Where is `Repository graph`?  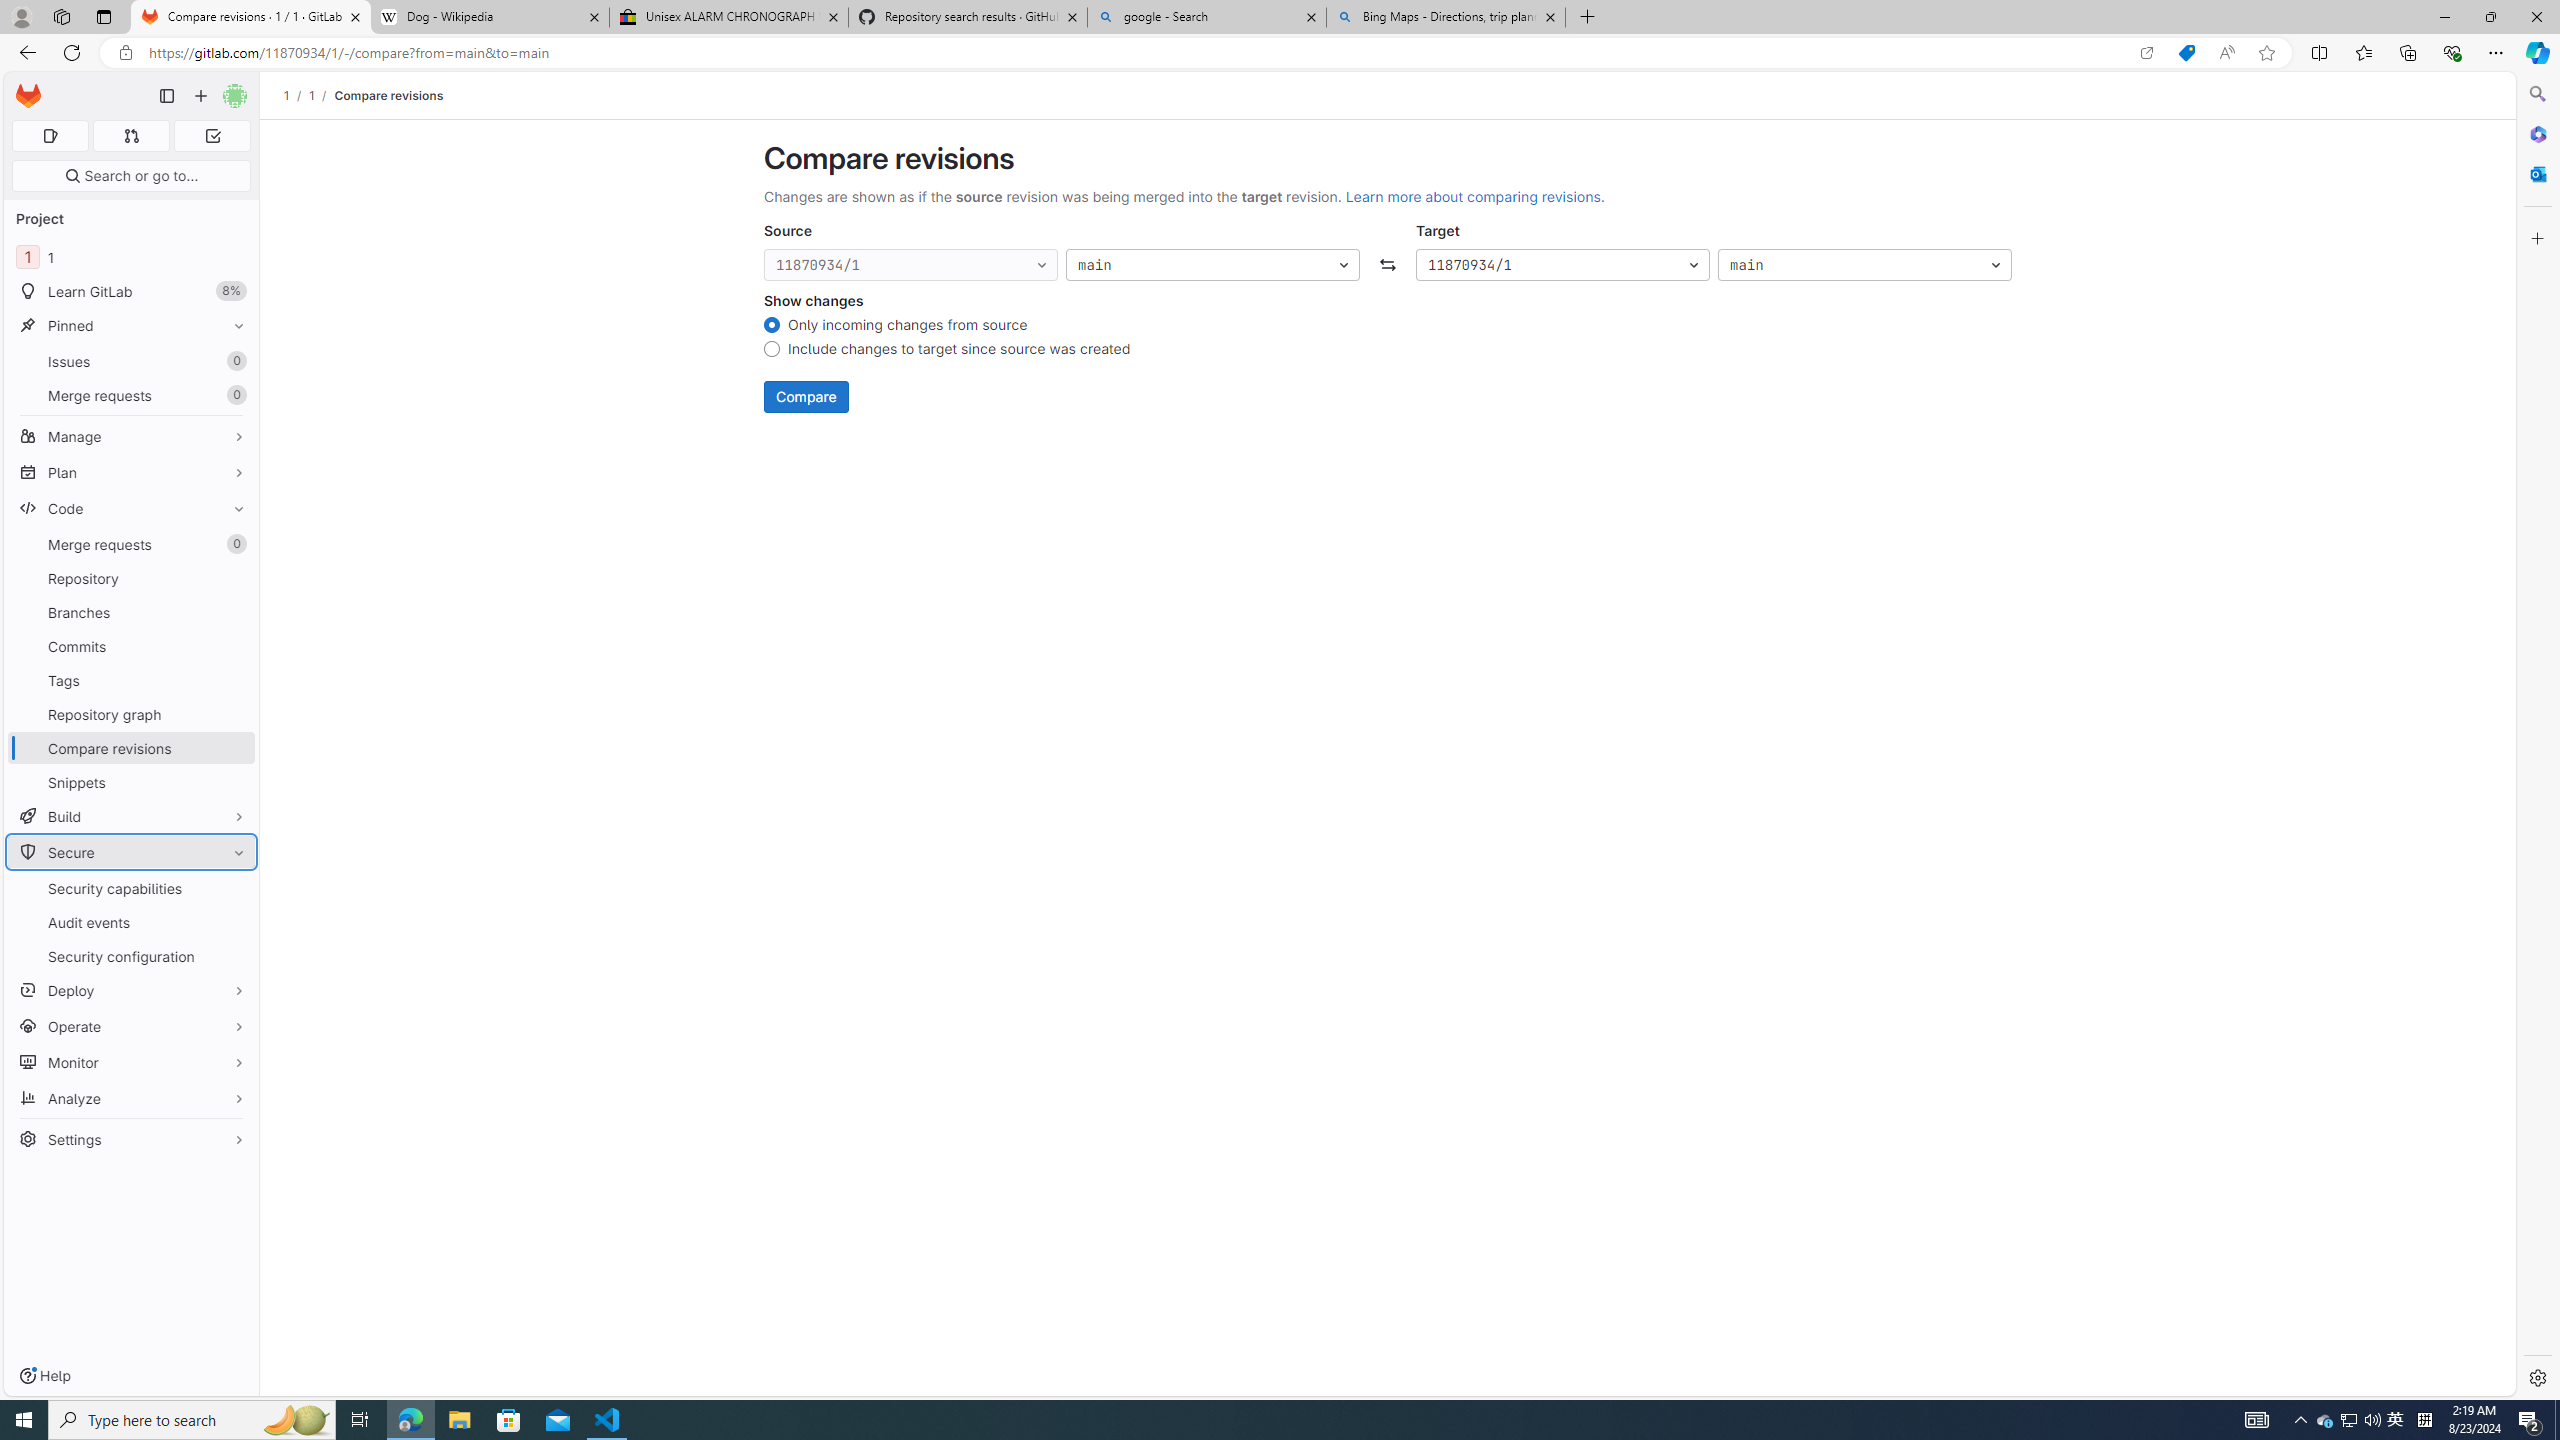
Repository graph is located at coordinates (132, 714).